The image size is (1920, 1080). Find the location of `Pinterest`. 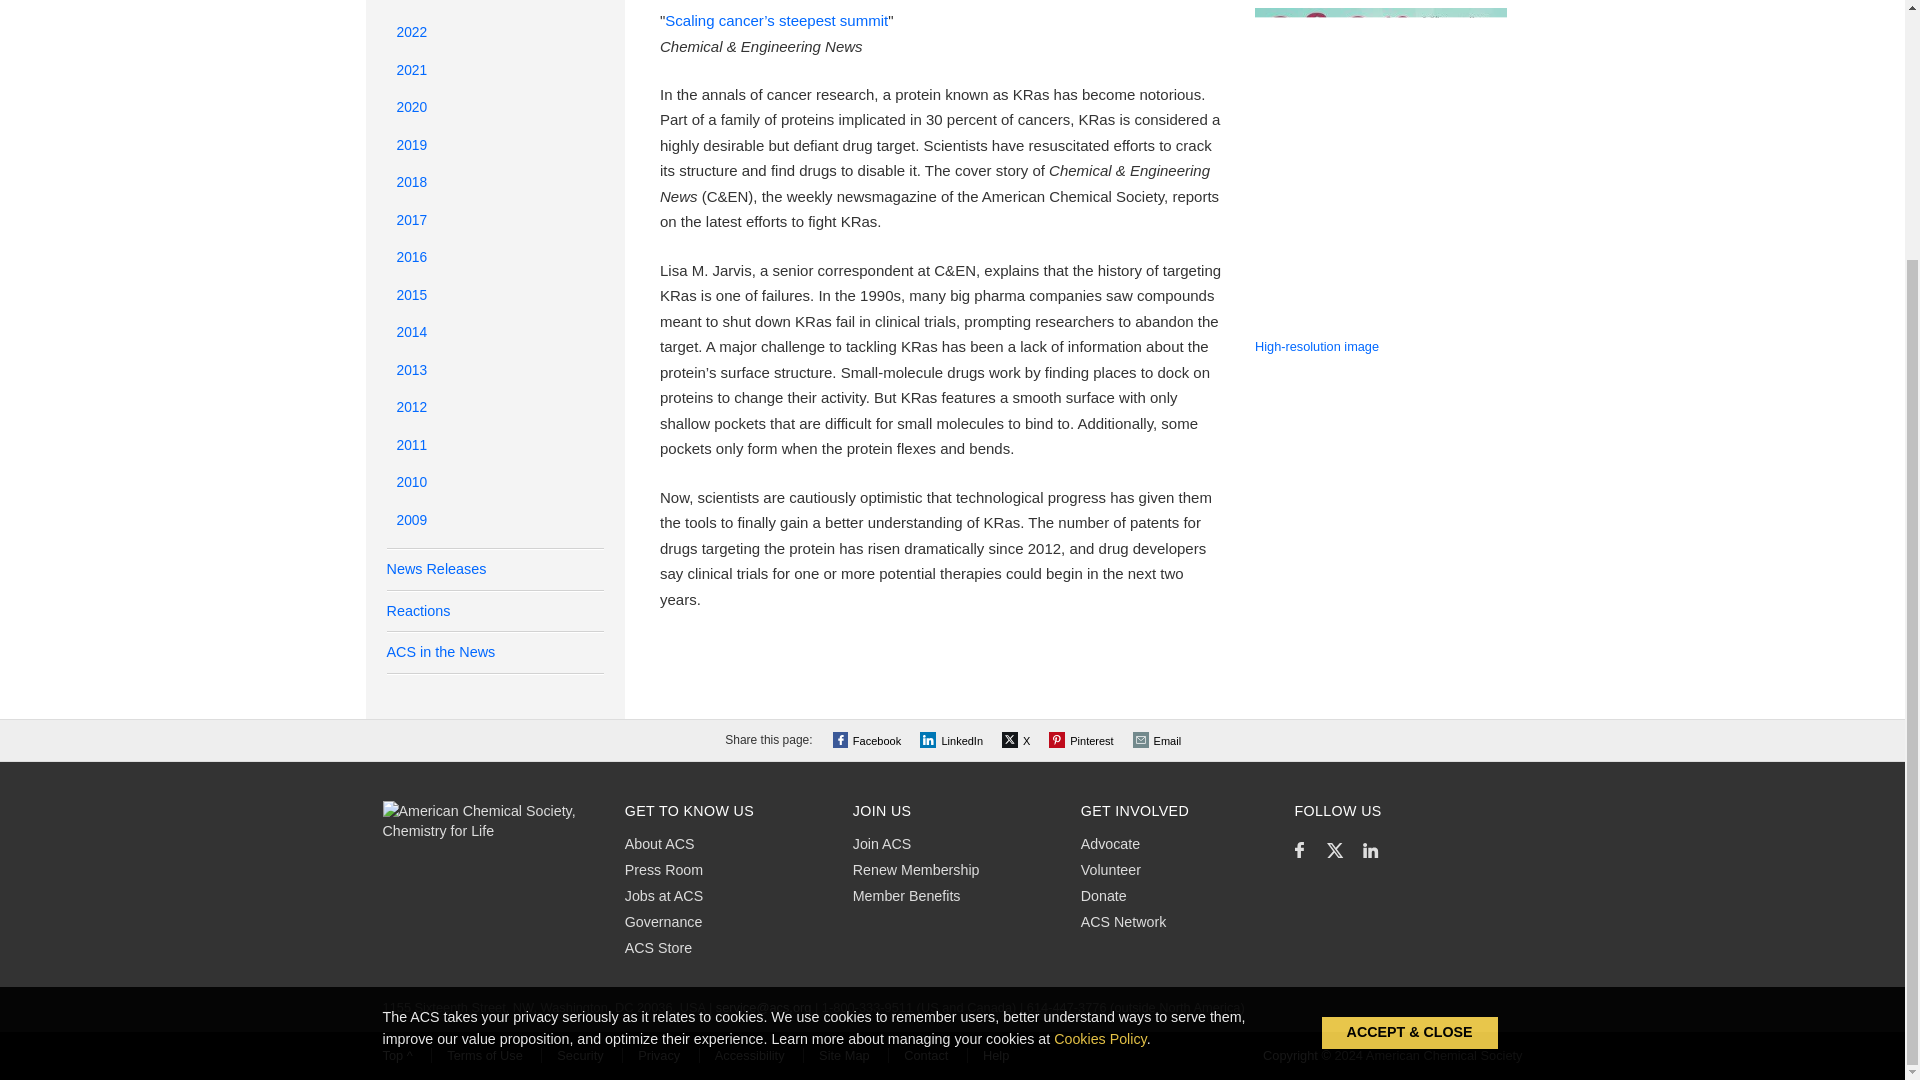

Pinterest is located at coordinates (1082, 740).